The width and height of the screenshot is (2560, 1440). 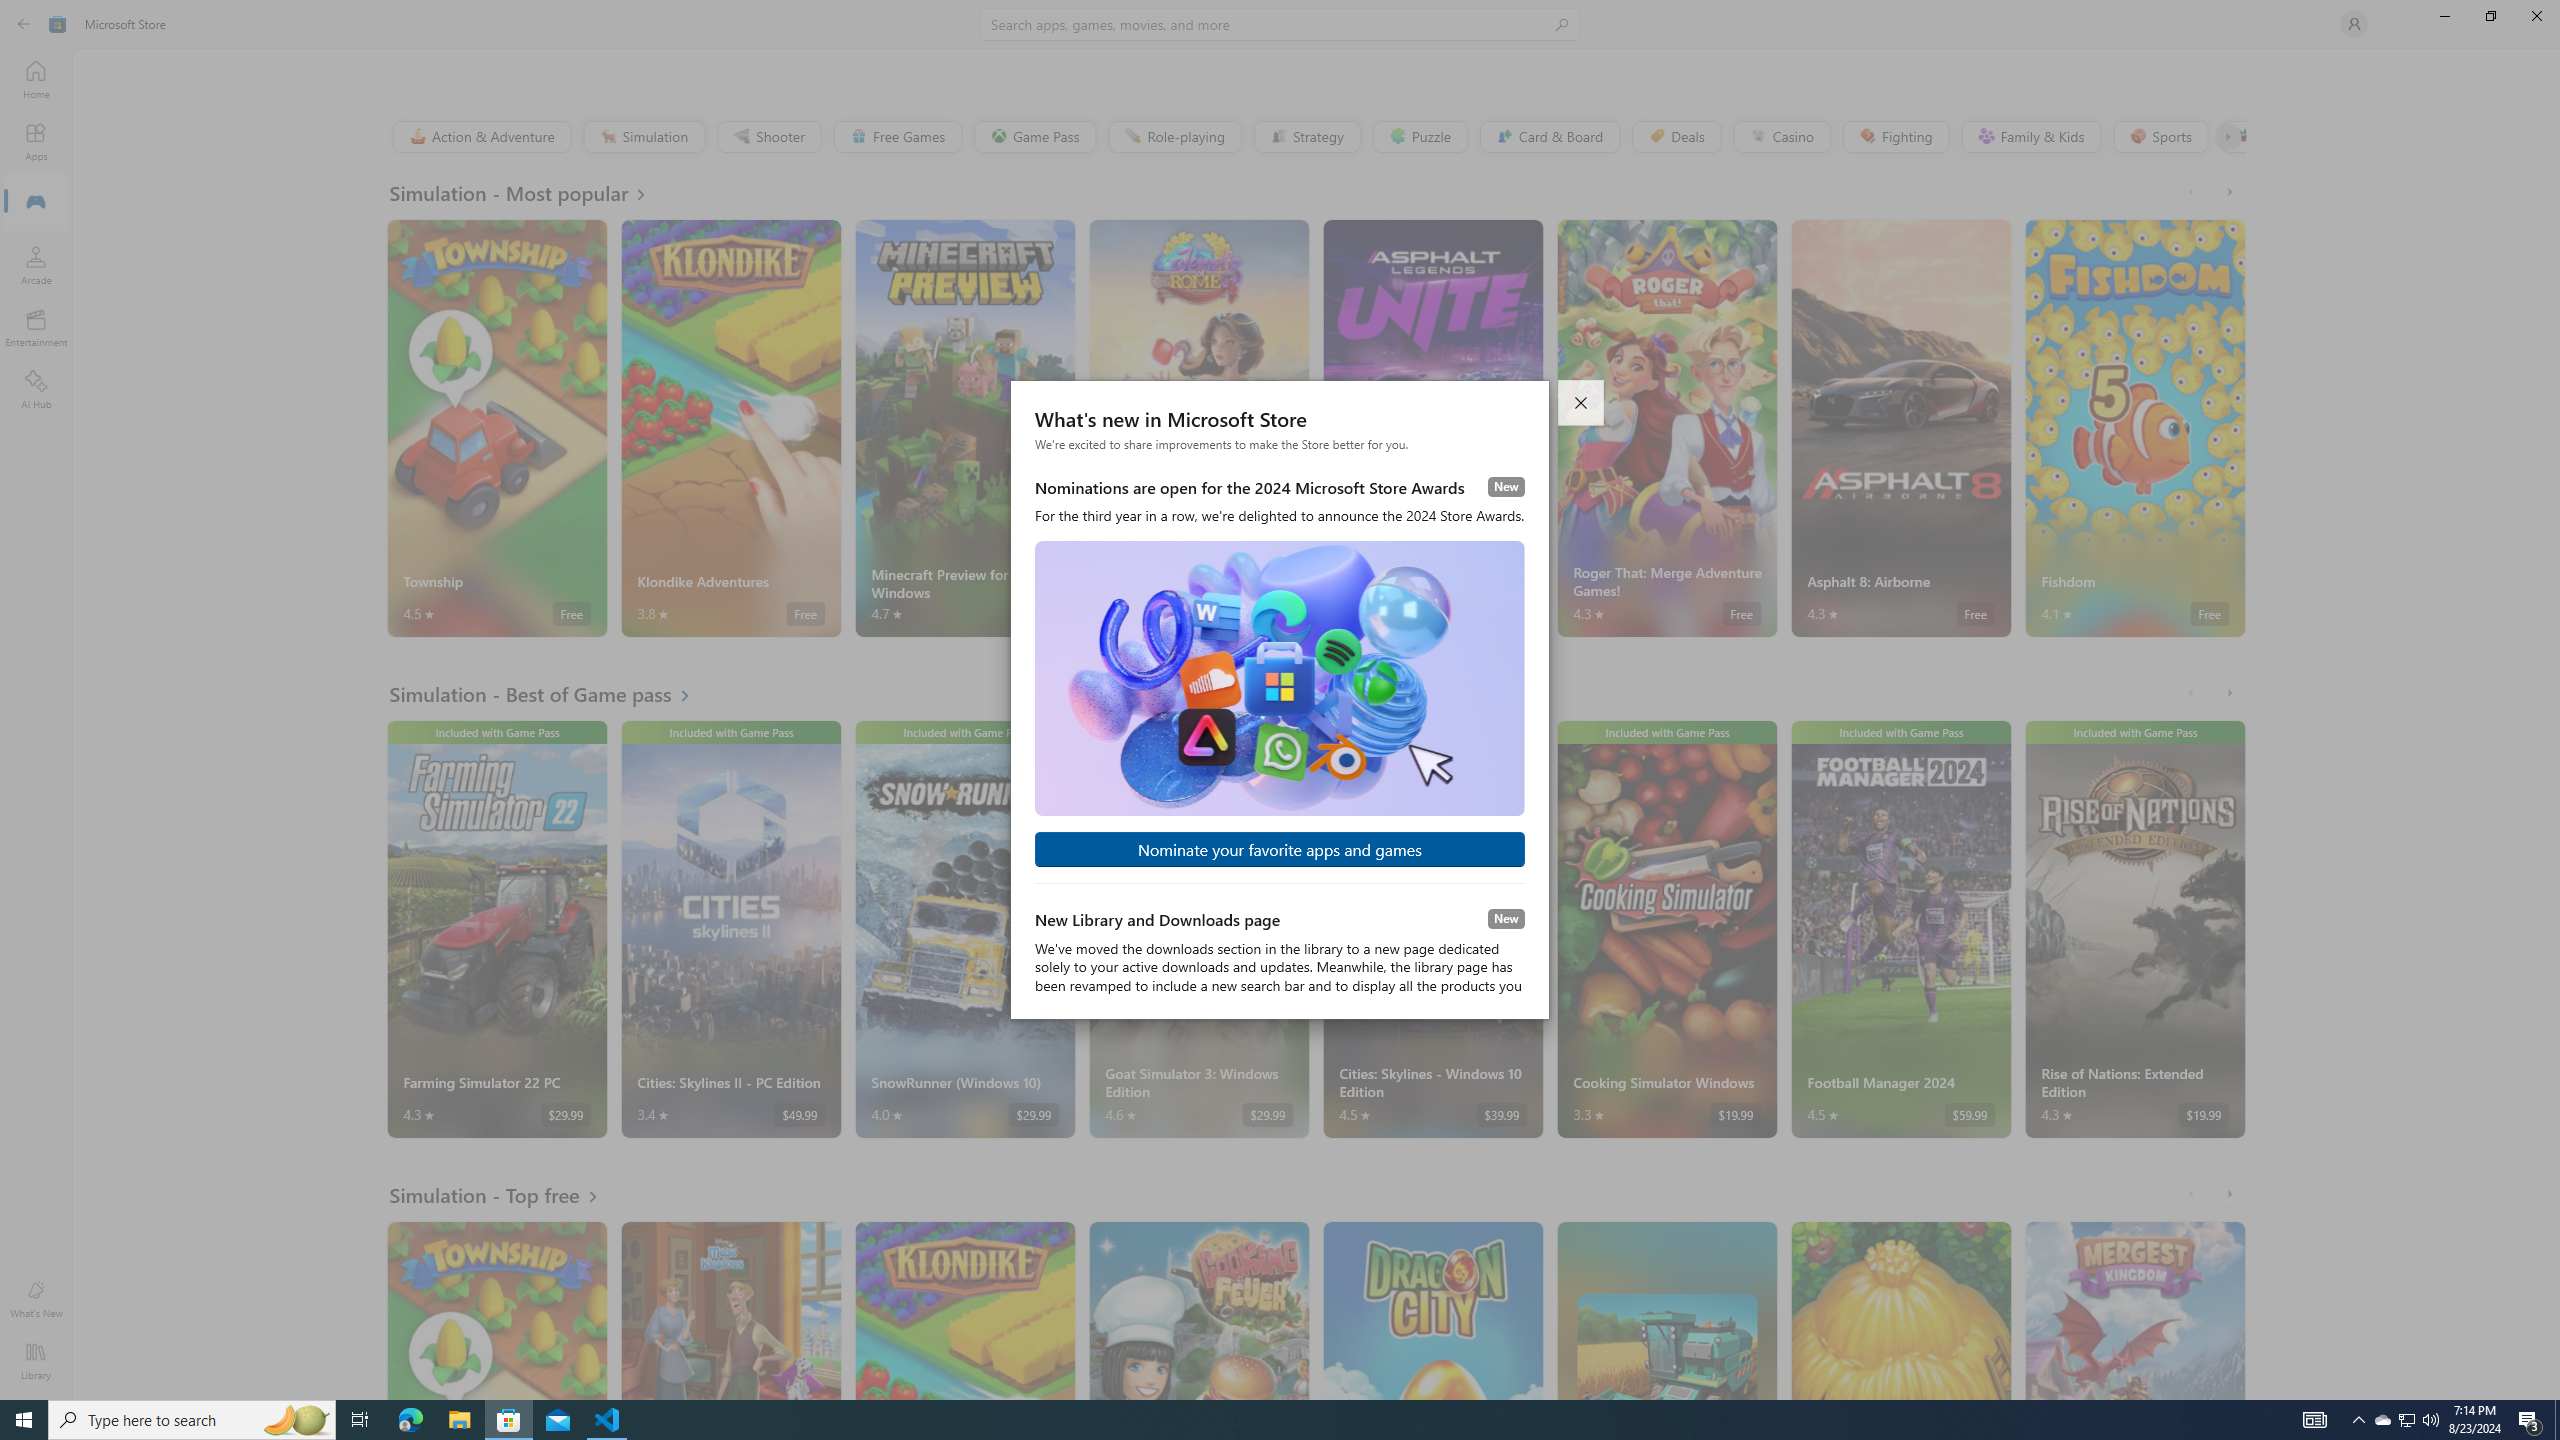 What do you see at coordinates (498, 1310) in the screenshot?
I see `Township. Average rating of 4.5 out of five stars. Free  ` at bounding box center [498, 1310].